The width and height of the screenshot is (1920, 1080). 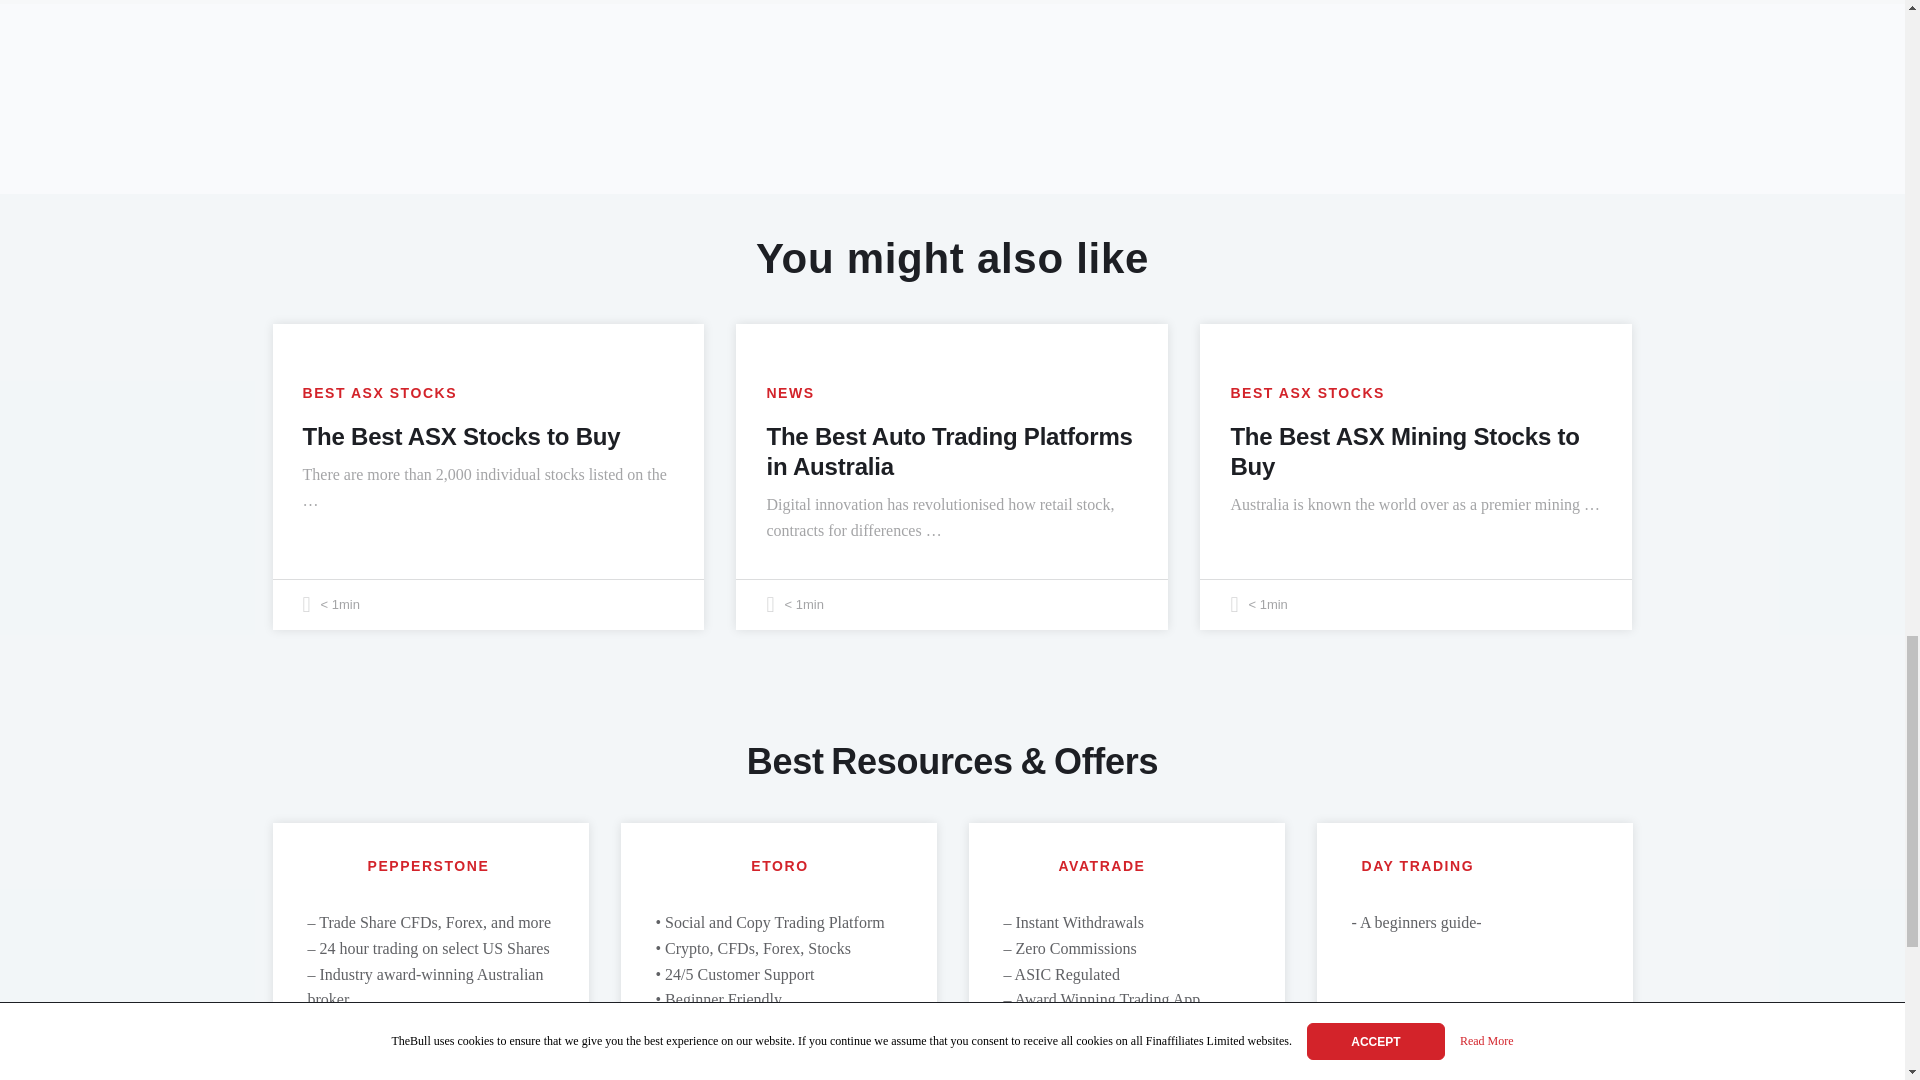 I want to click on The Best ASX Stocks to Buy, so click(x=460, y=436).